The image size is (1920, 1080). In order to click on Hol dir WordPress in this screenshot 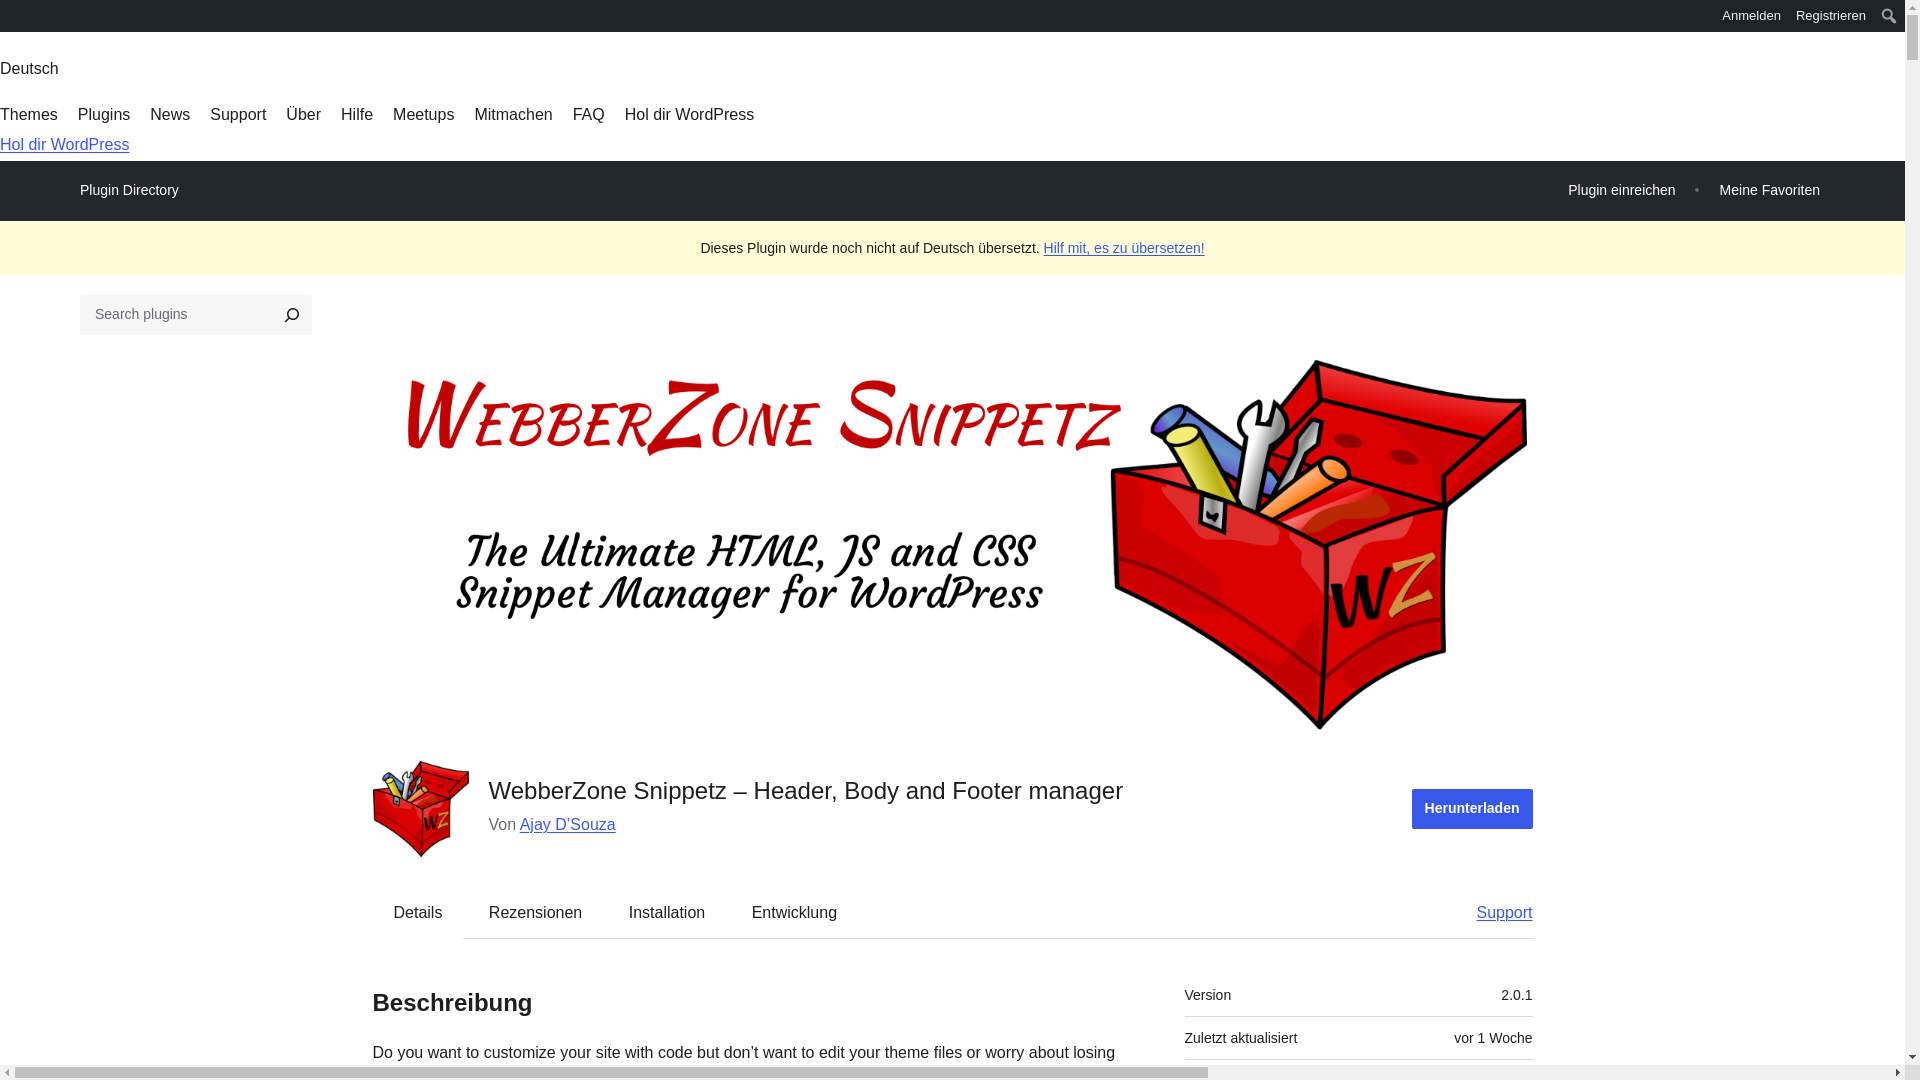, I will do `click(690, 114)`.